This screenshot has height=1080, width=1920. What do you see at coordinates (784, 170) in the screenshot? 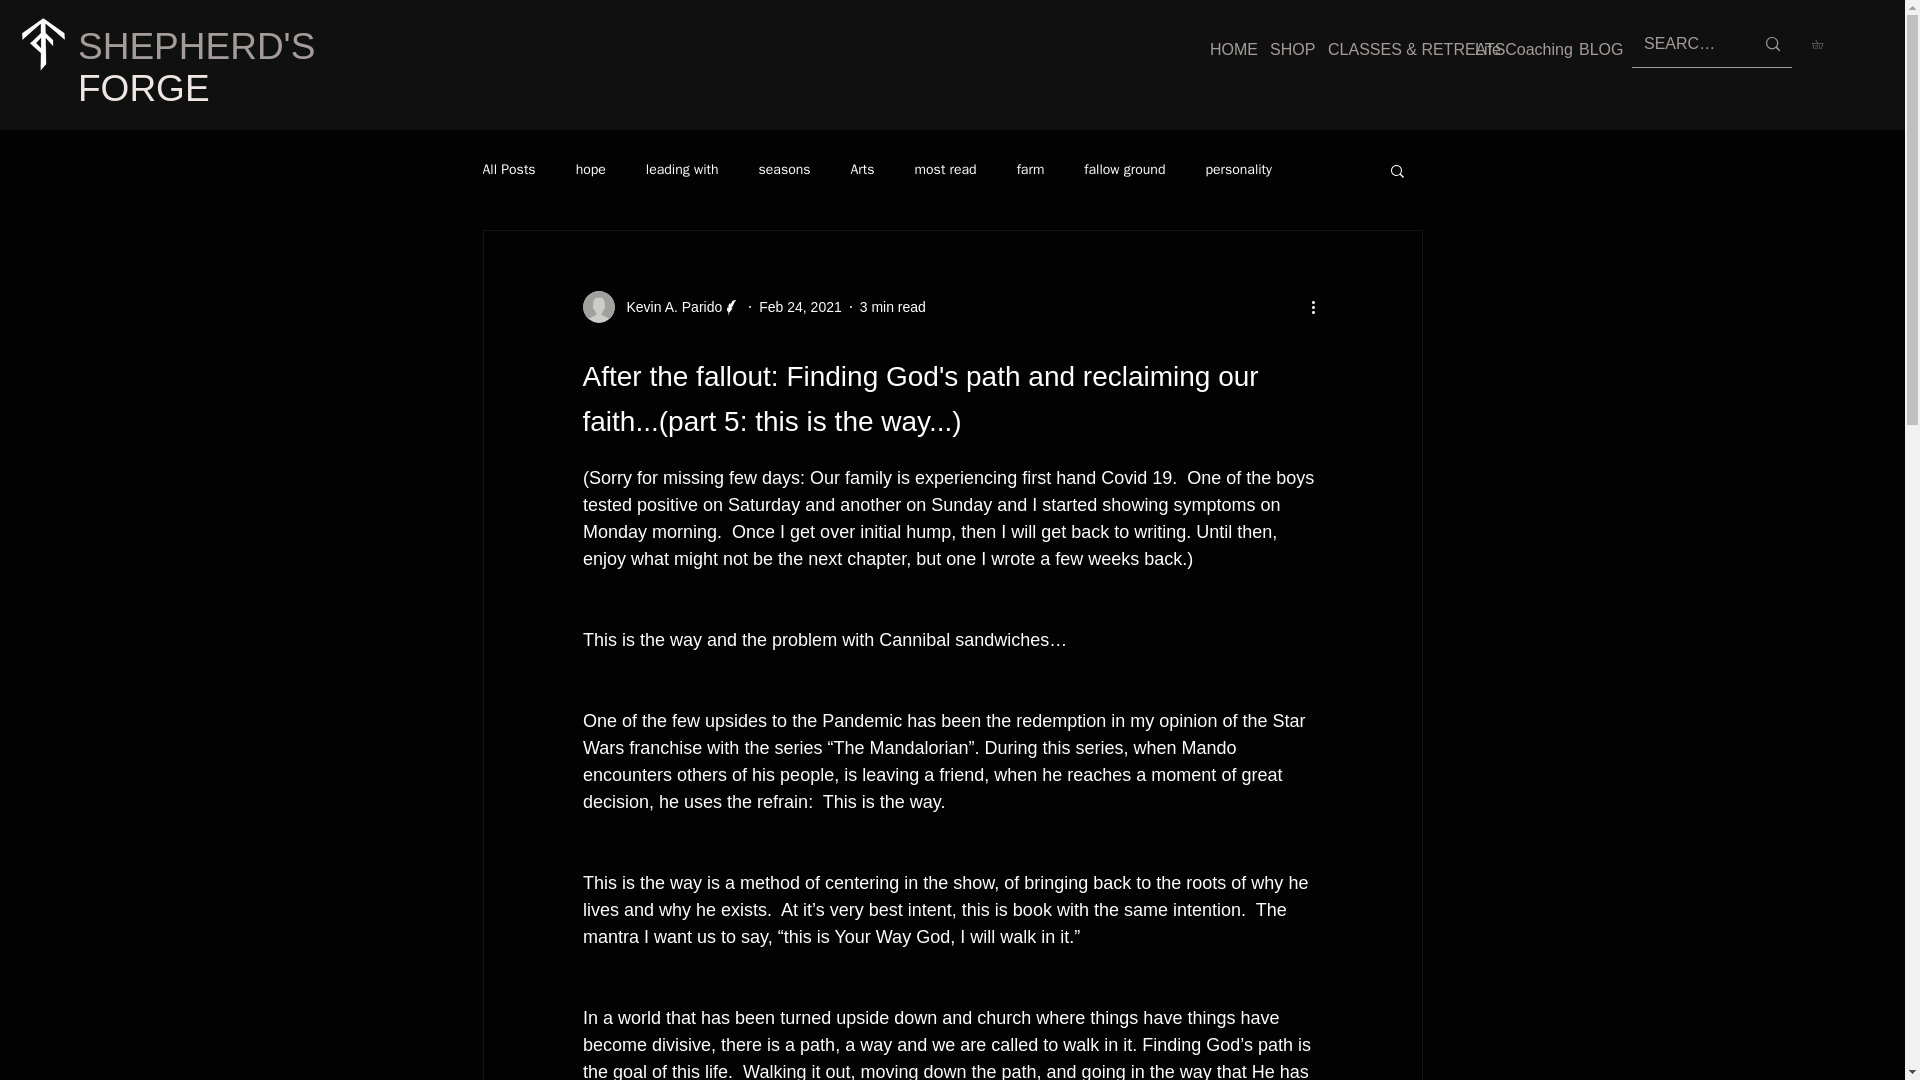
I see `seasons` at bounding box center [784, 170].